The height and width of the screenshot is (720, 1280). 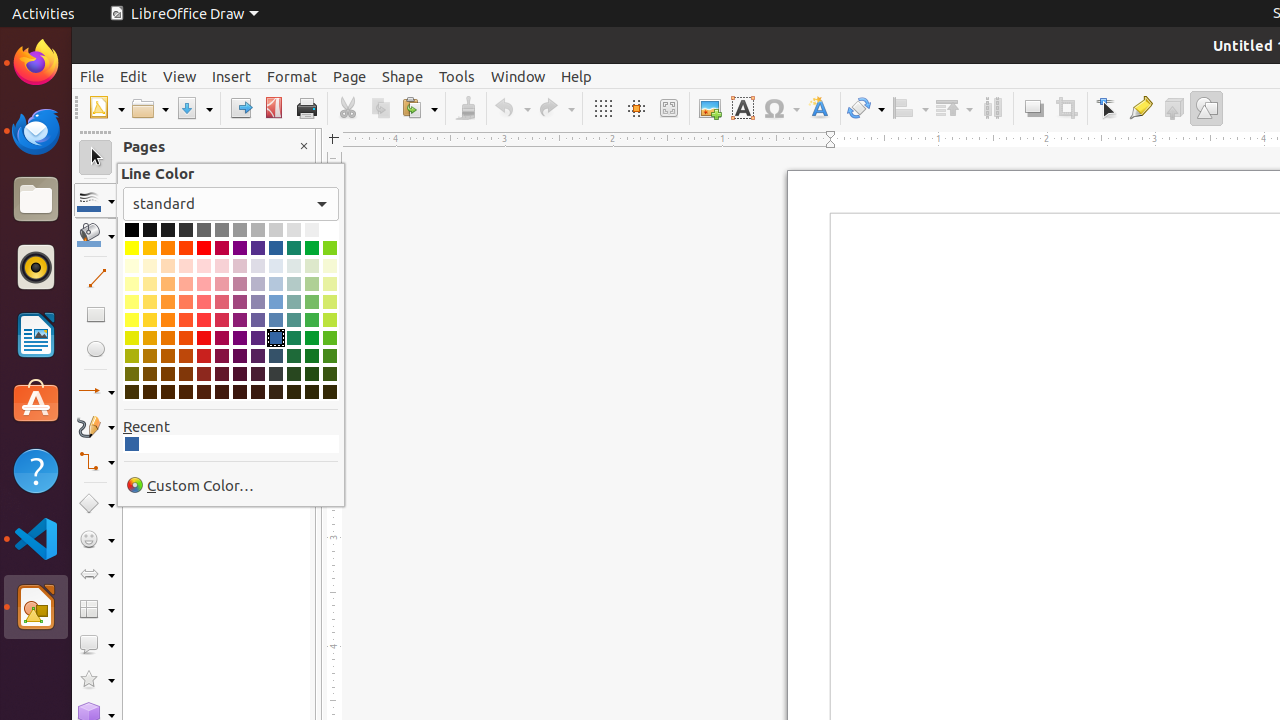 What do you see at coordinates (636, 108) in the screenshot?
I see `Helplines While Moving` at bounding box center [636, 108].